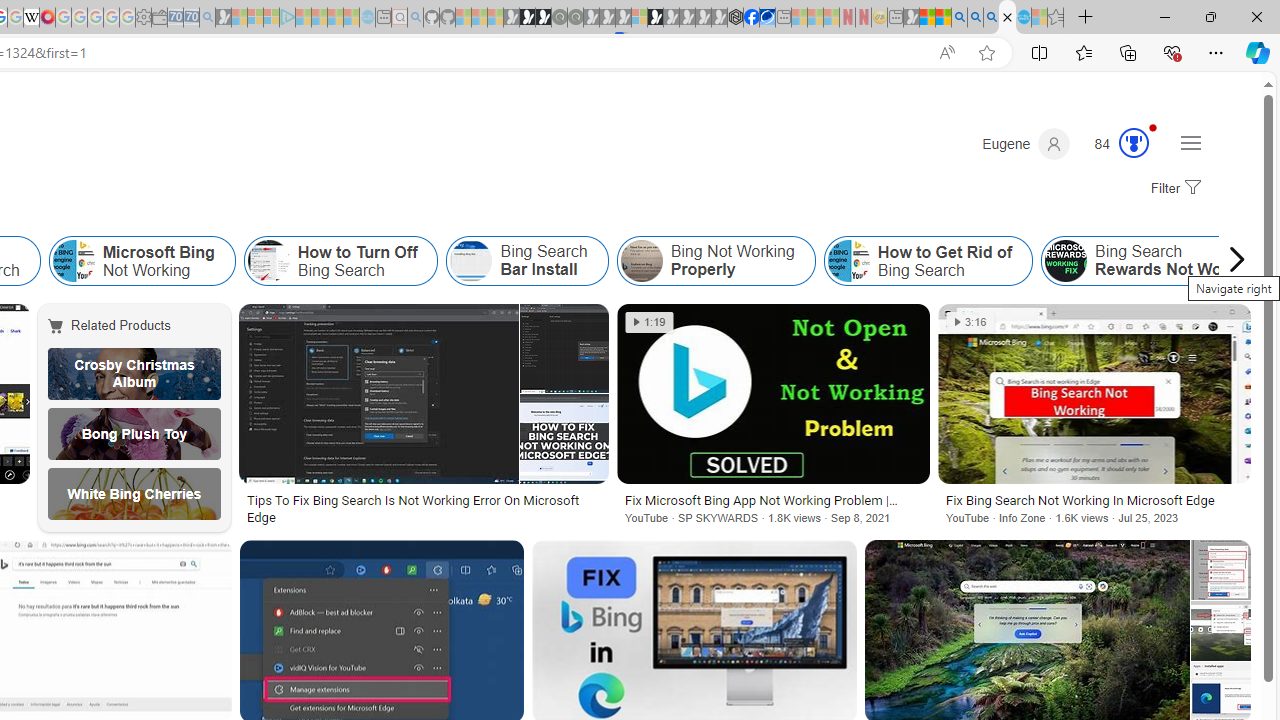  I want to click on Bong Plush Toy, so click(134, 434).